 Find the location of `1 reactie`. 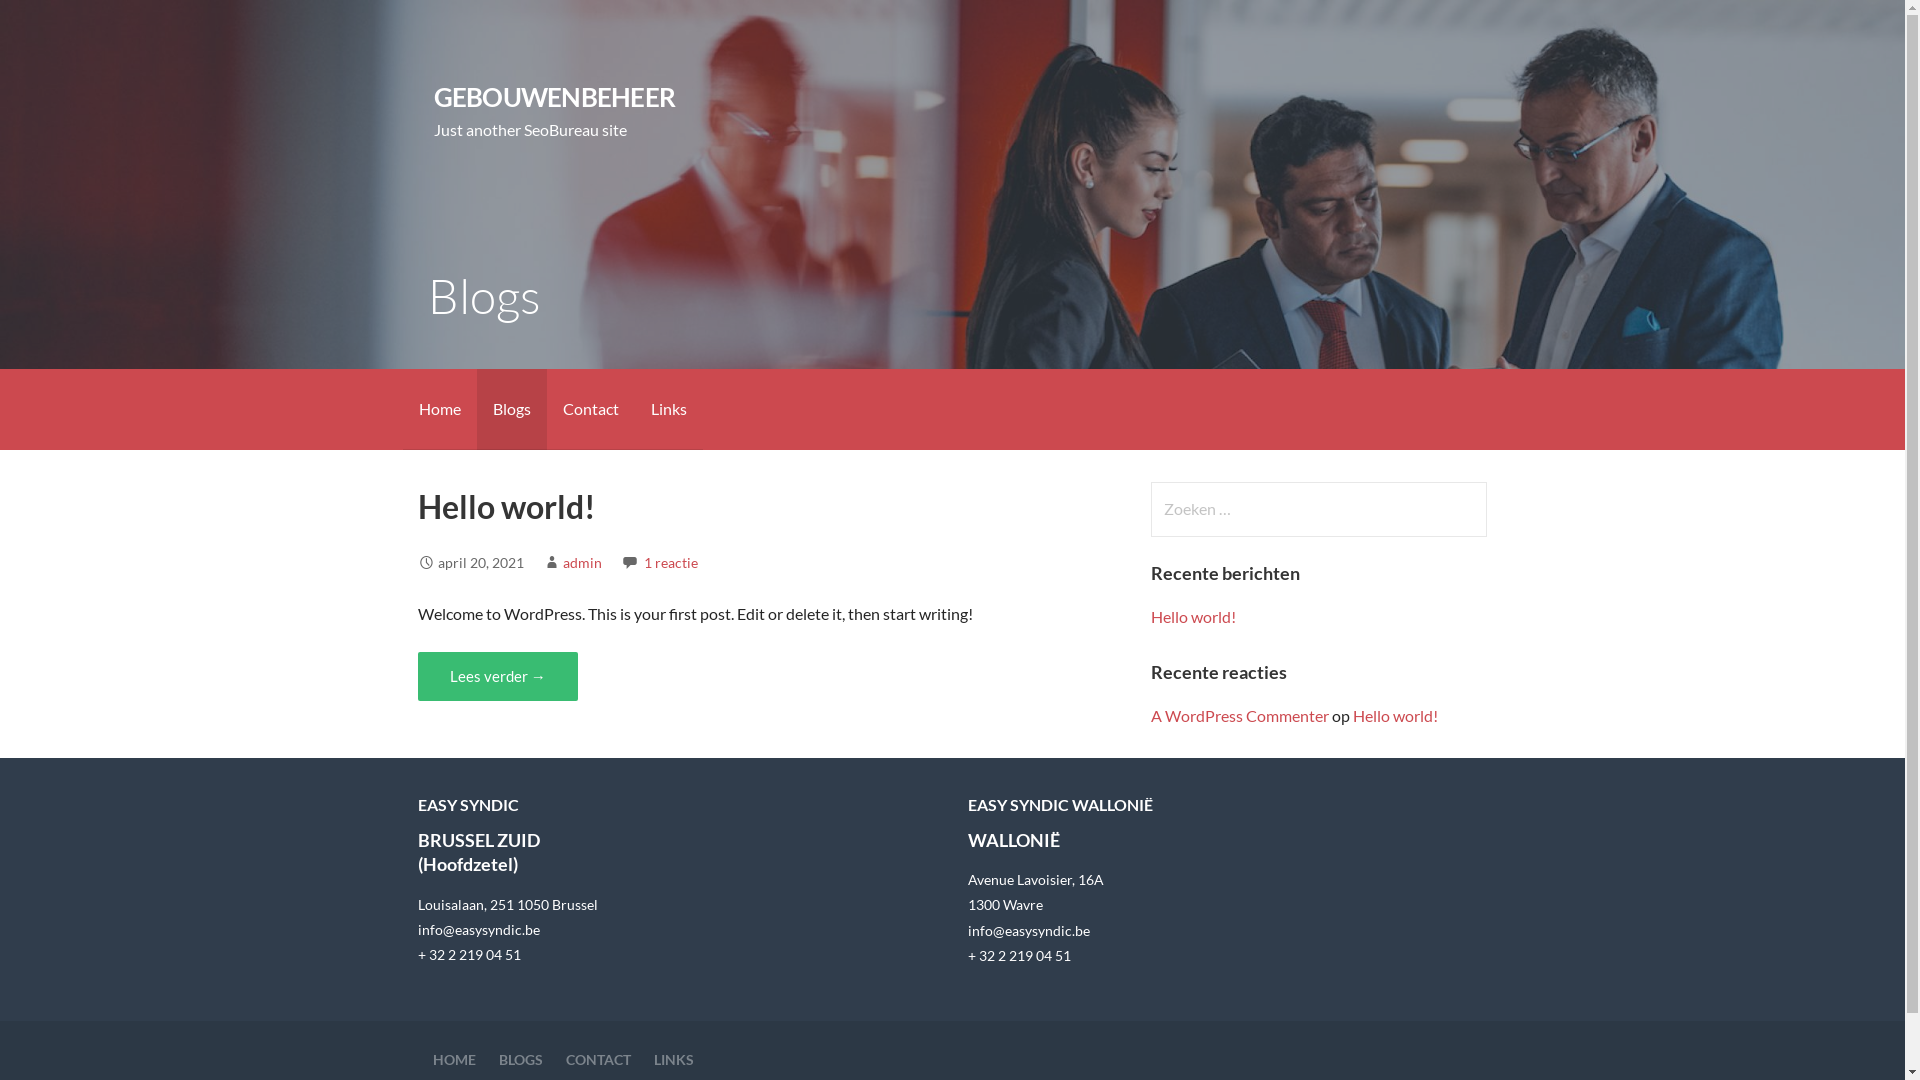

1 reactie is located at coordinates (671, 562).